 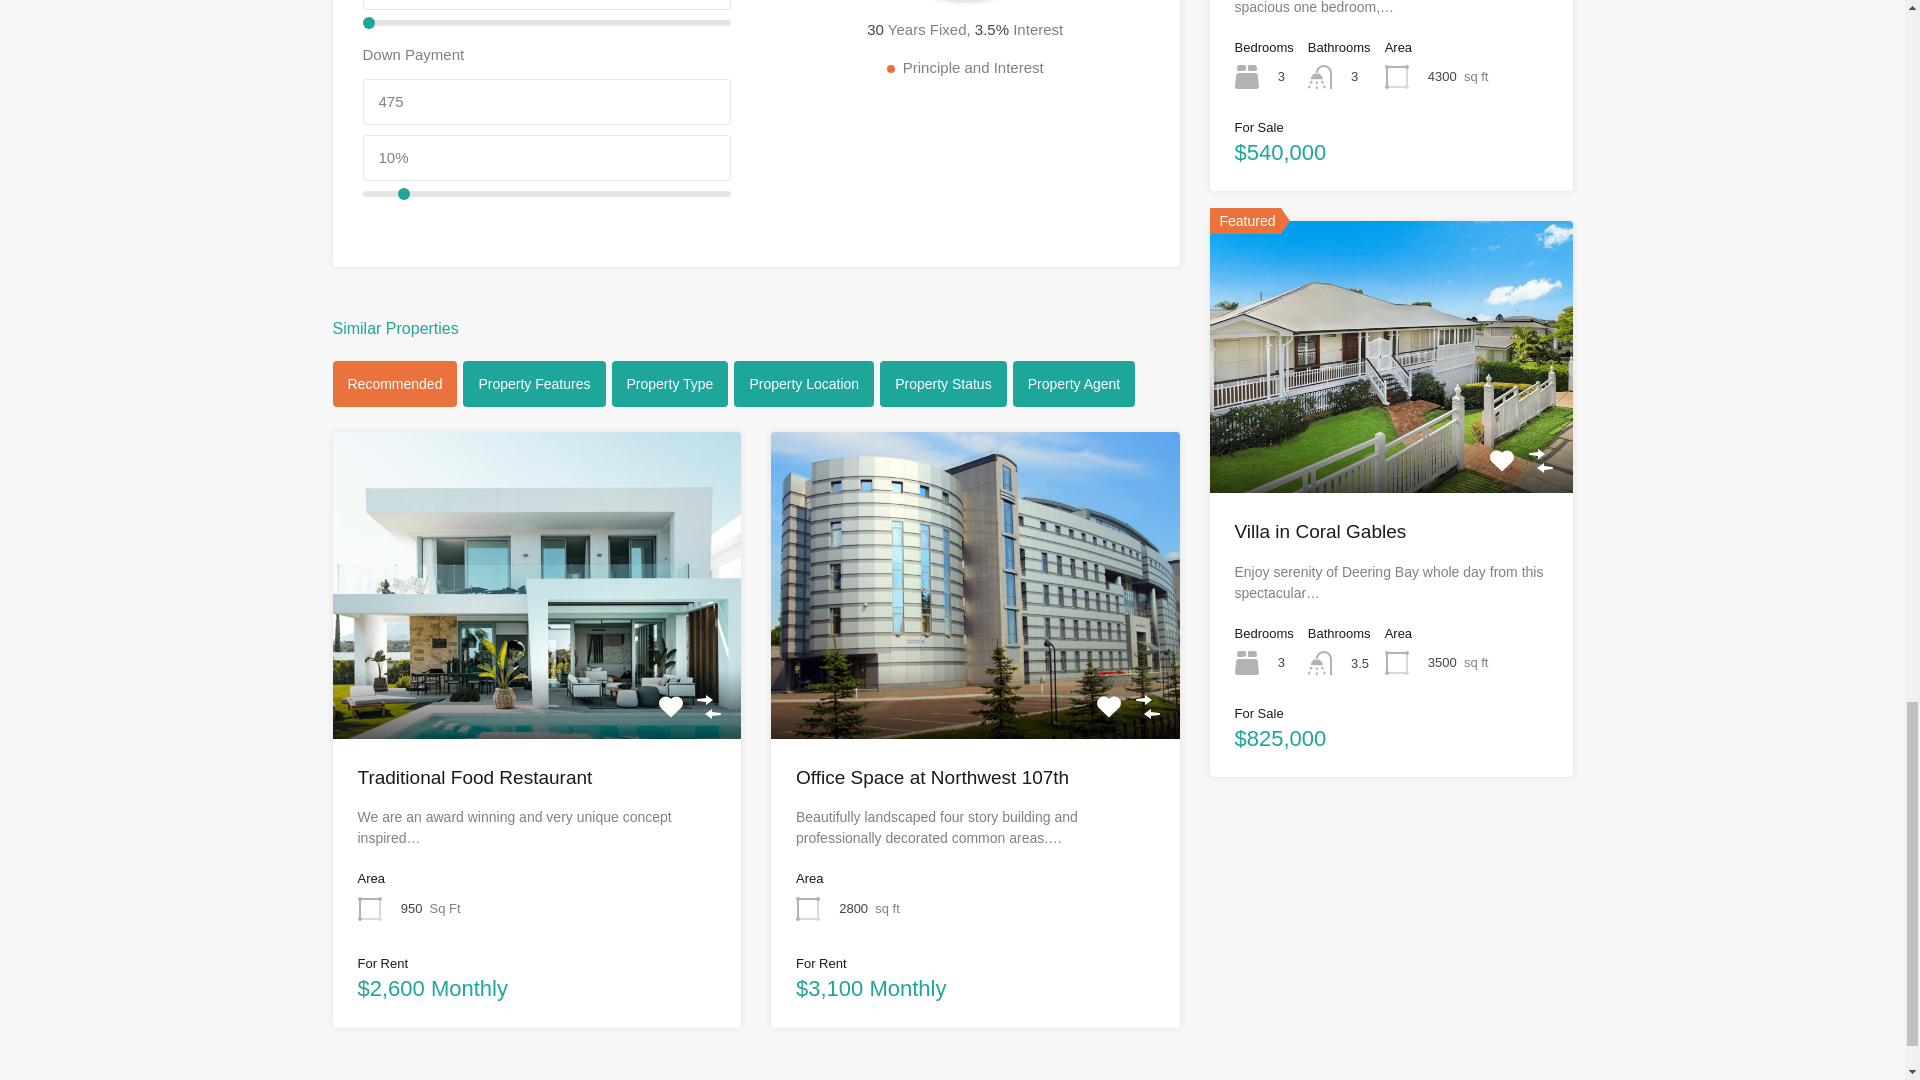 I want to click on 10, so click(x=546, y=194).